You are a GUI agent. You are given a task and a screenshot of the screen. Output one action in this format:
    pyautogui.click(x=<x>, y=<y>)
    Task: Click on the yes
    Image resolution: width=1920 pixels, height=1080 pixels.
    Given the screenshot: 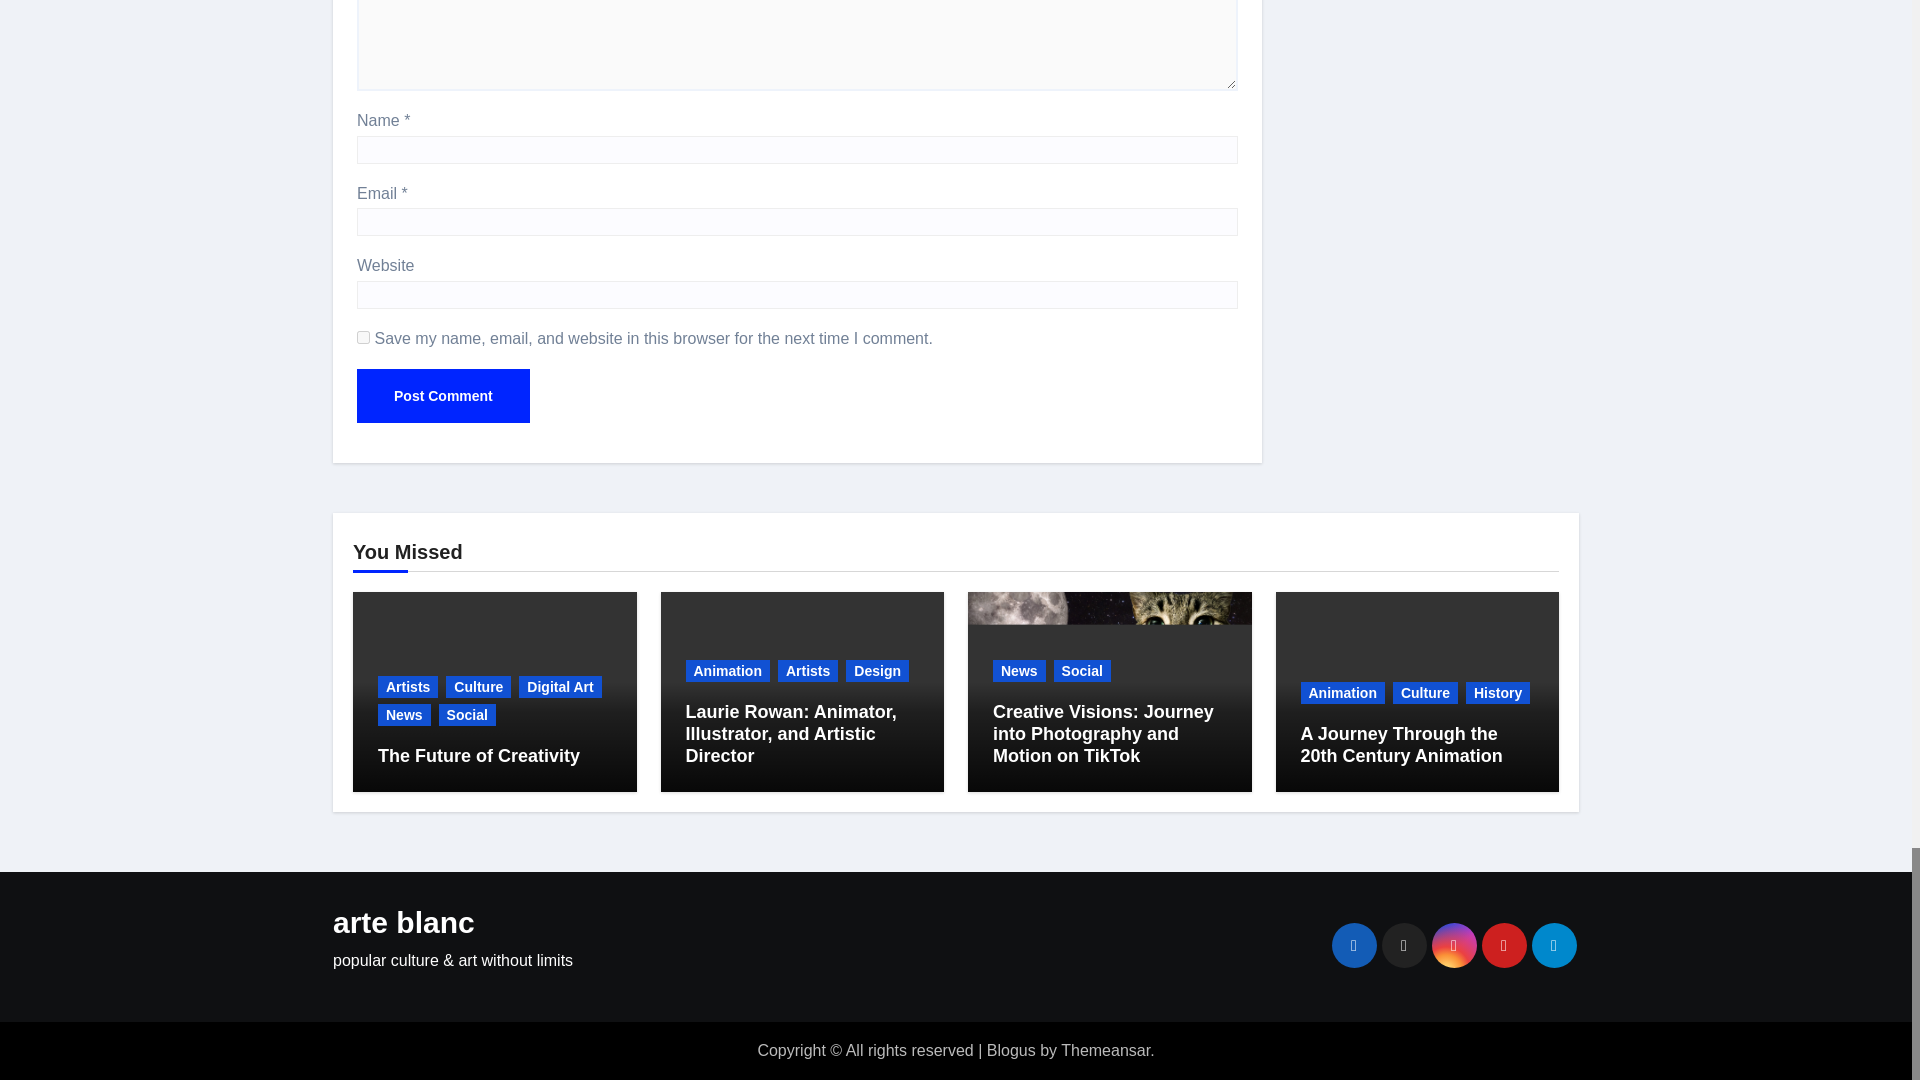 What is the action you would take?
    pyautogui.click(x=364, y=337)
    